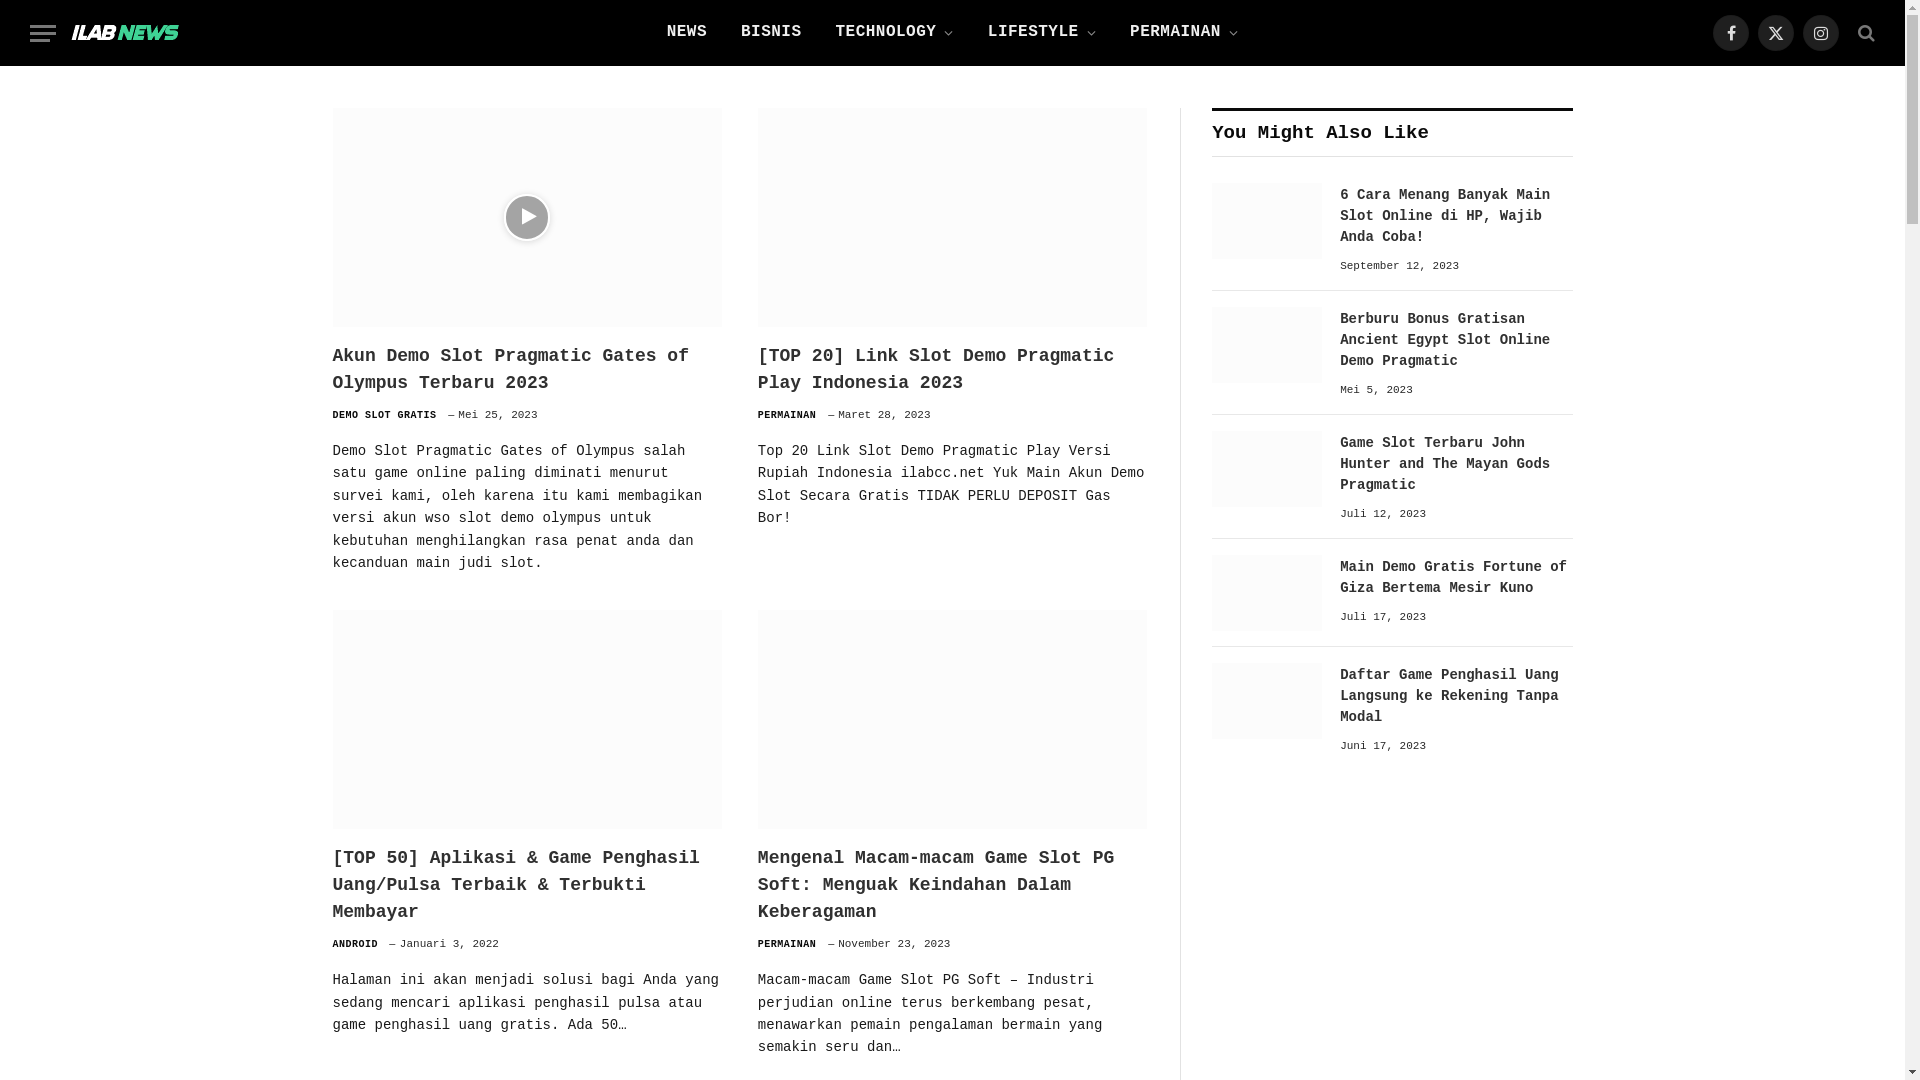 The height and width of the screenshot is (1080, 1920). Describe the element at coordinates (1267, 593) in the screenshot. I see `Main Demo Gratis Fortune of Giza Bertema Mesir Kuno` at that location.